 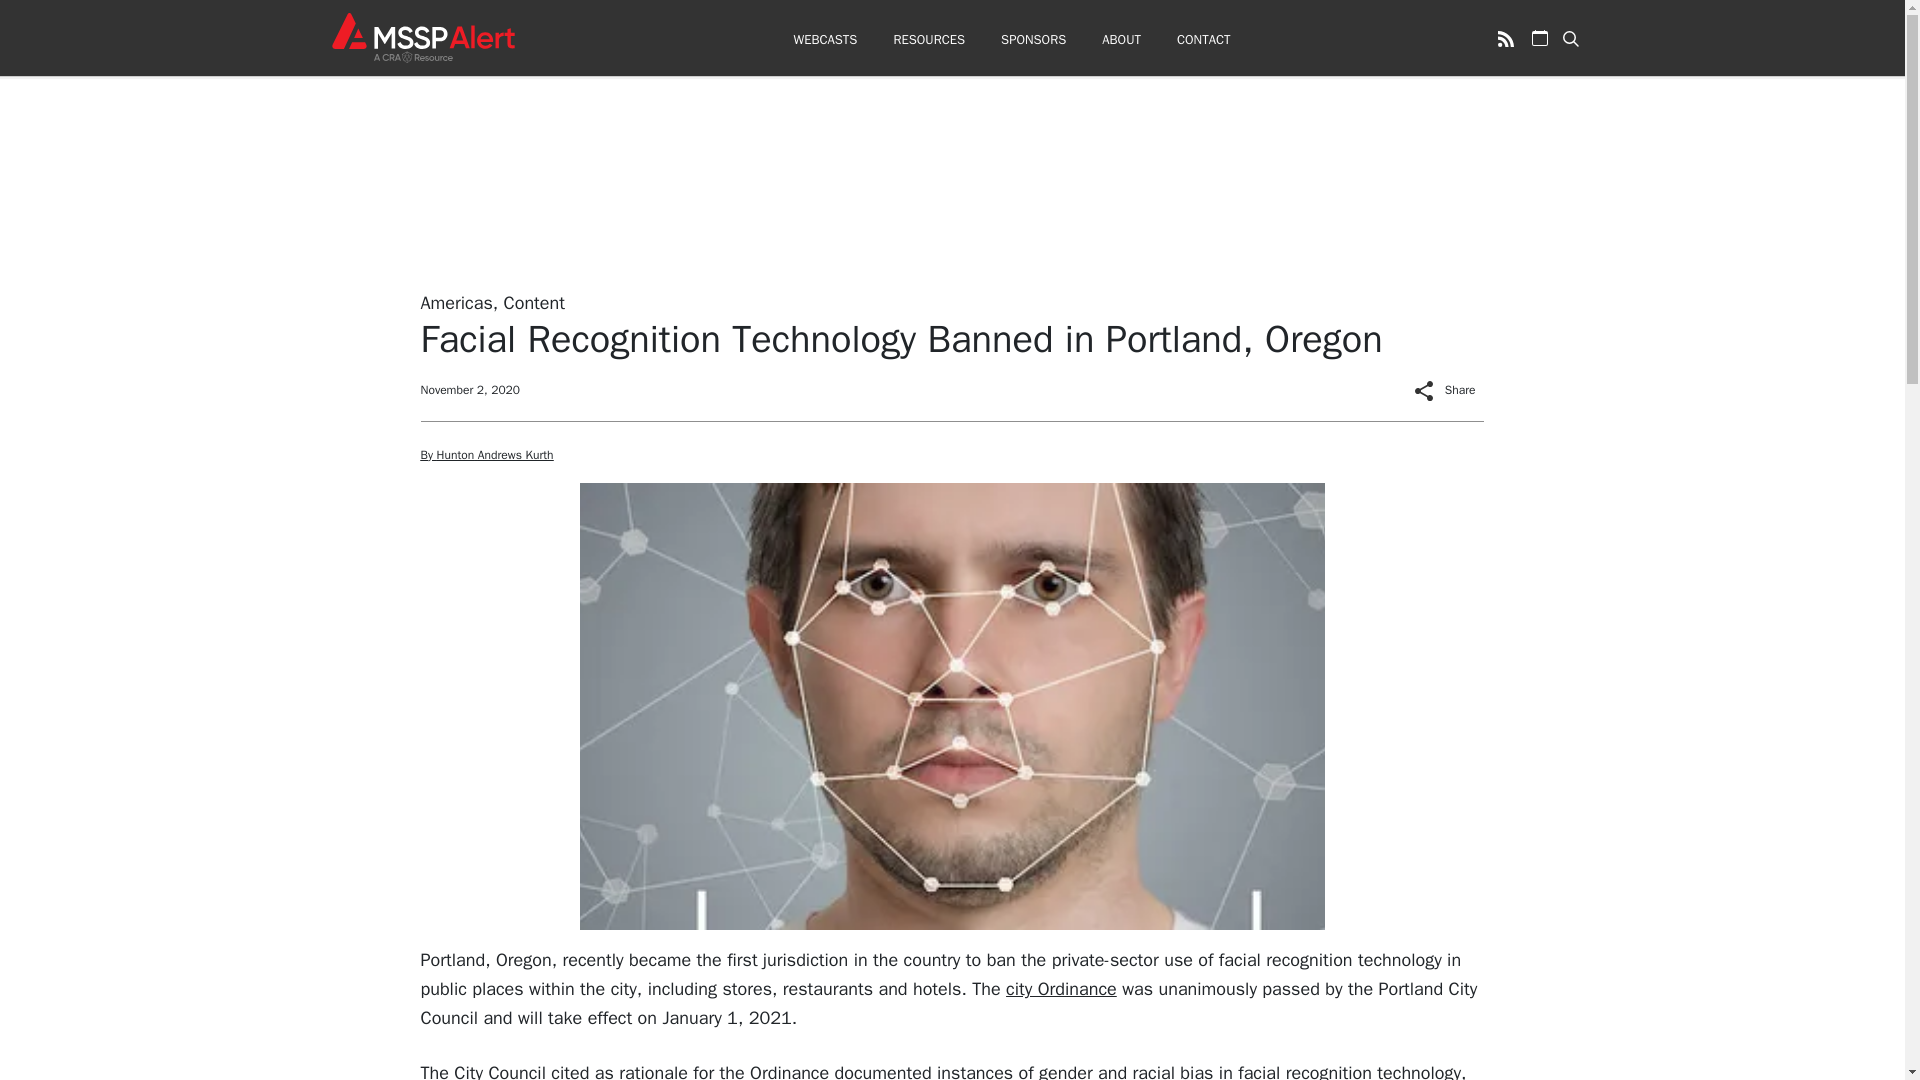 I want to click on WEBCASTS, so click(x=824, y=40).